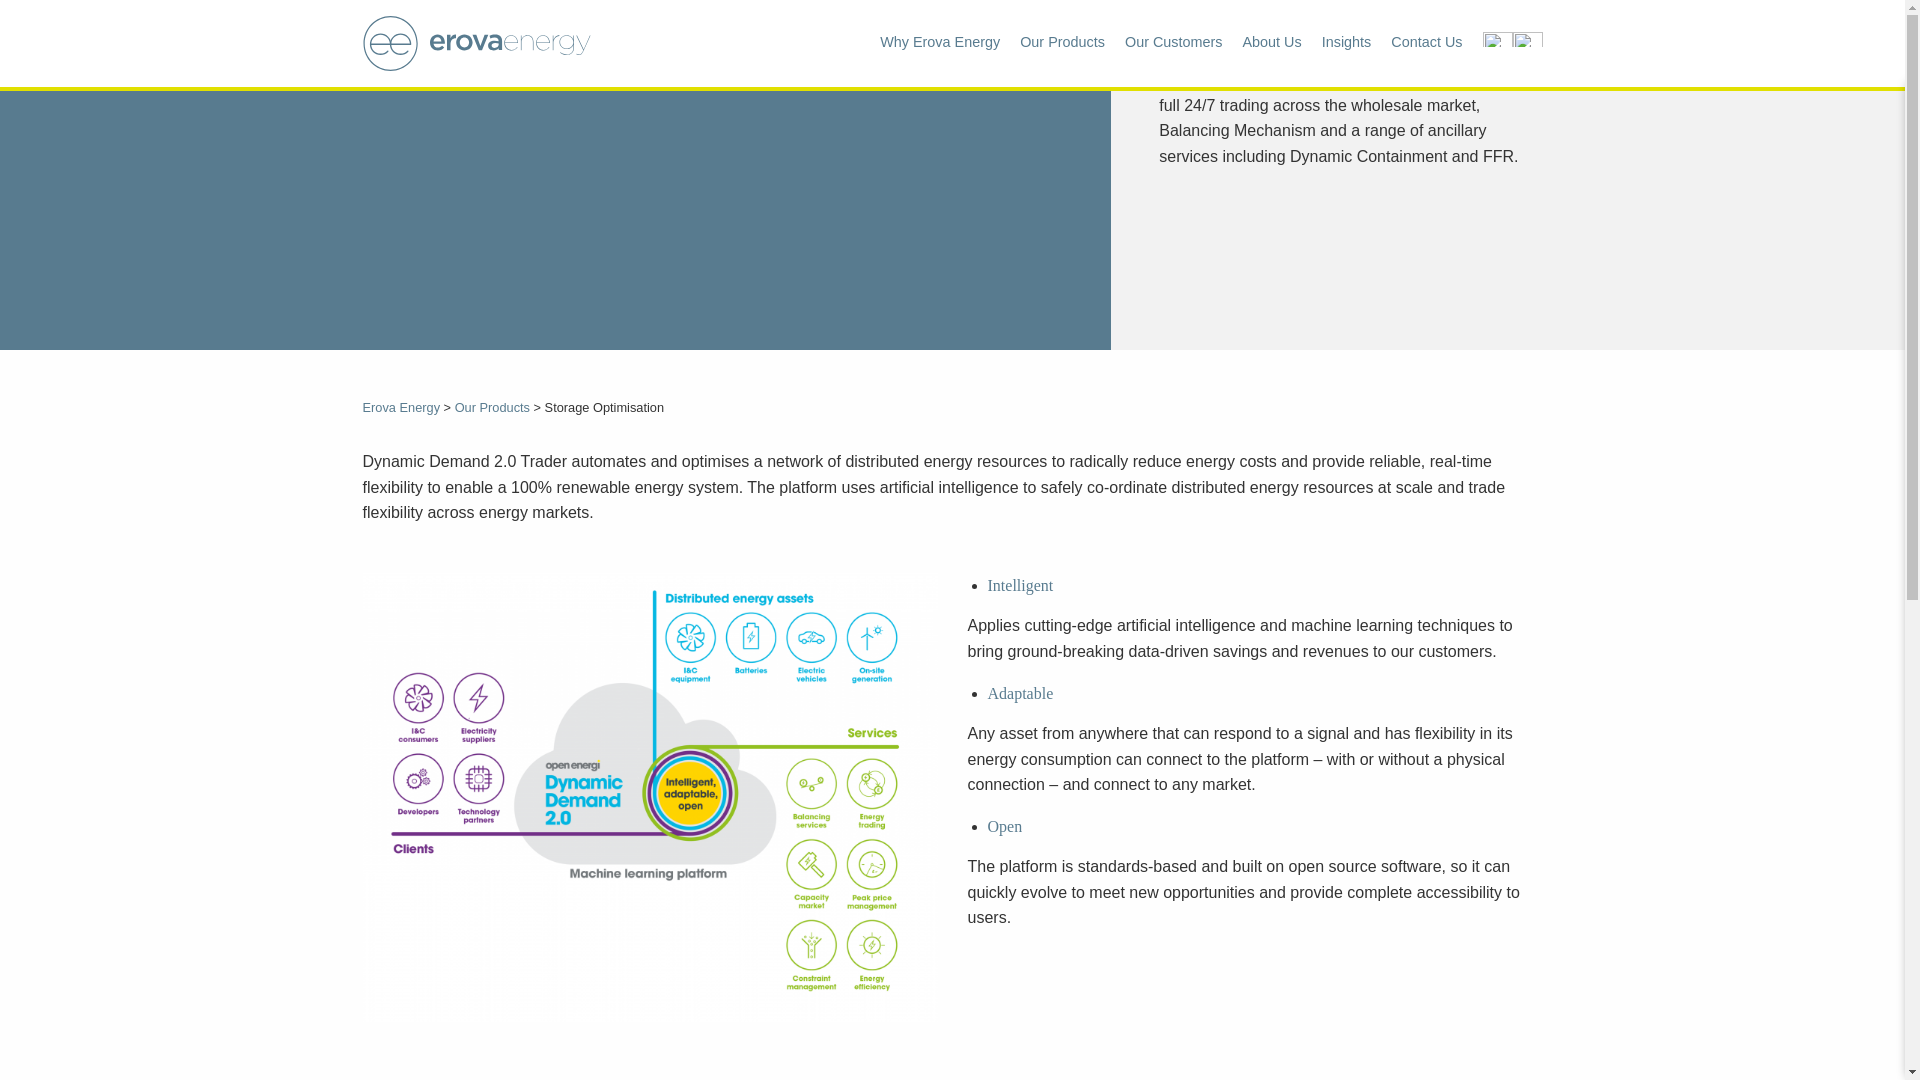 The height and width of the screenshot is (1080, 1920). I want to click on Erova Energy, so click(400, 406).